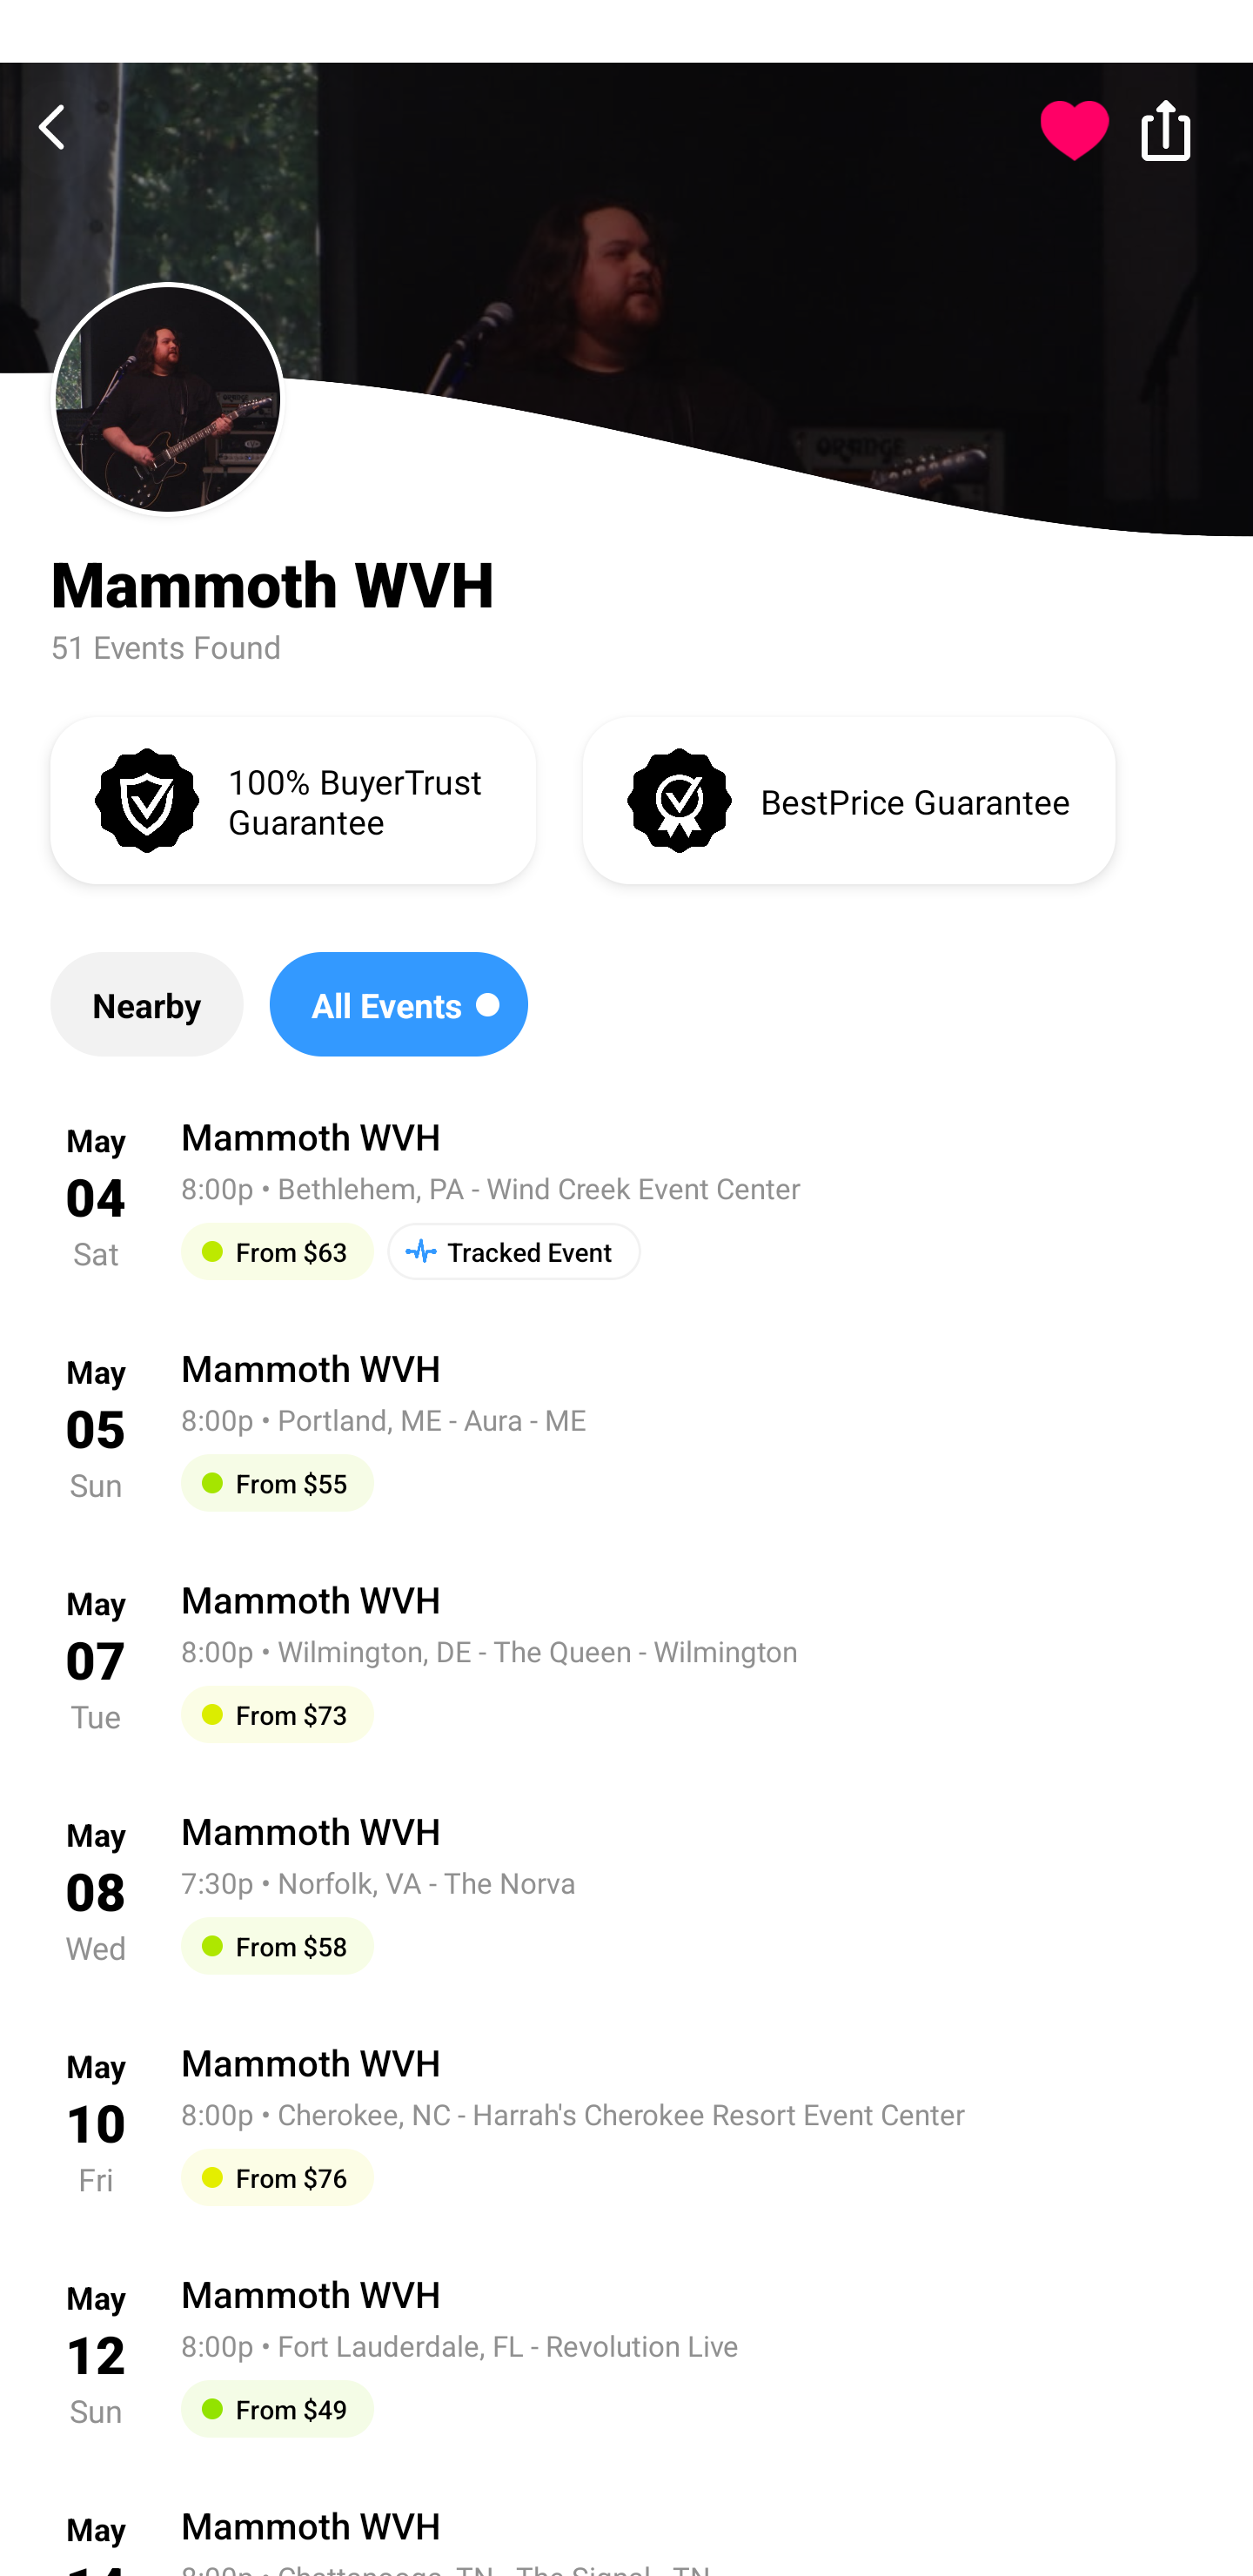  What do you see at coordinates (292, 799) in the screenshot?
I see `100% BuyerTrust Guarantee` at bounding box center [292, 799].